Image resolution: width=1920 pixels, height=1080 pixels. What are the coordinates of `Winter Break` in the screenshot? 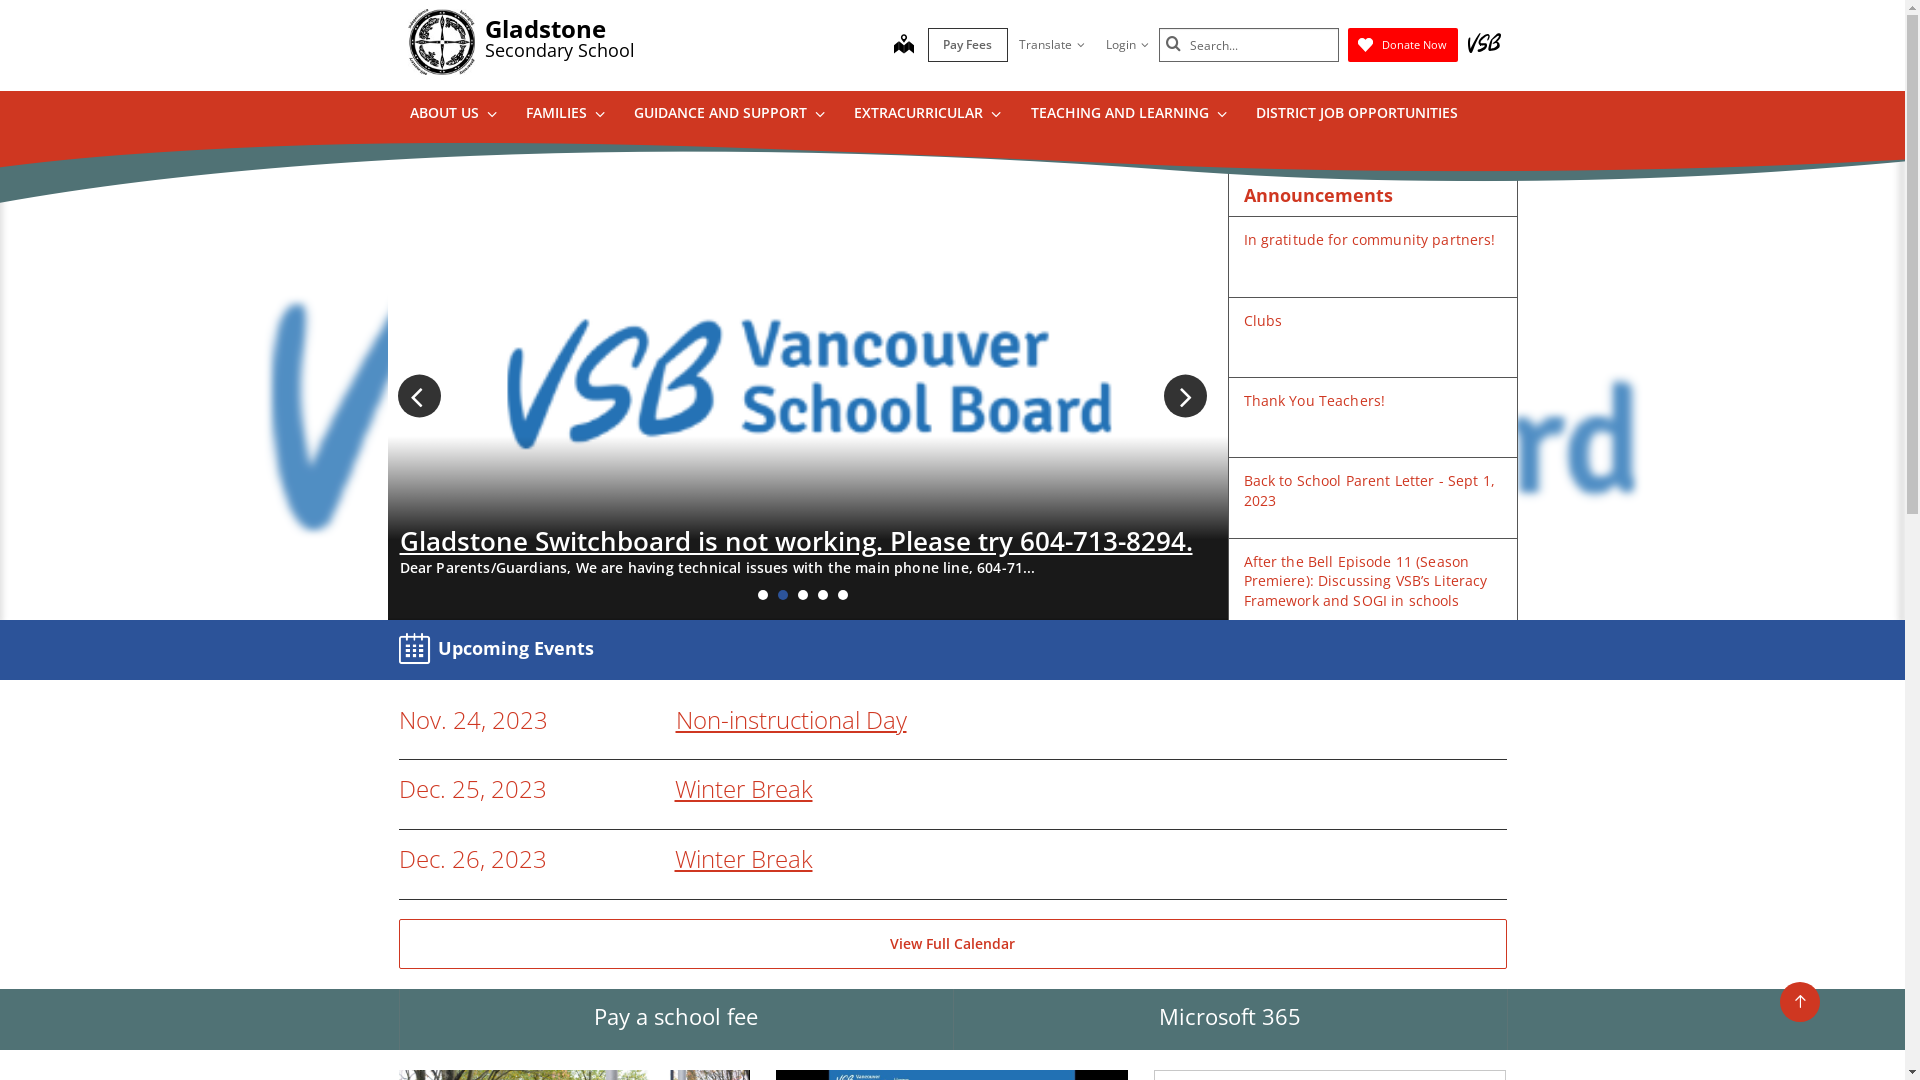 It's located at (743, 788).